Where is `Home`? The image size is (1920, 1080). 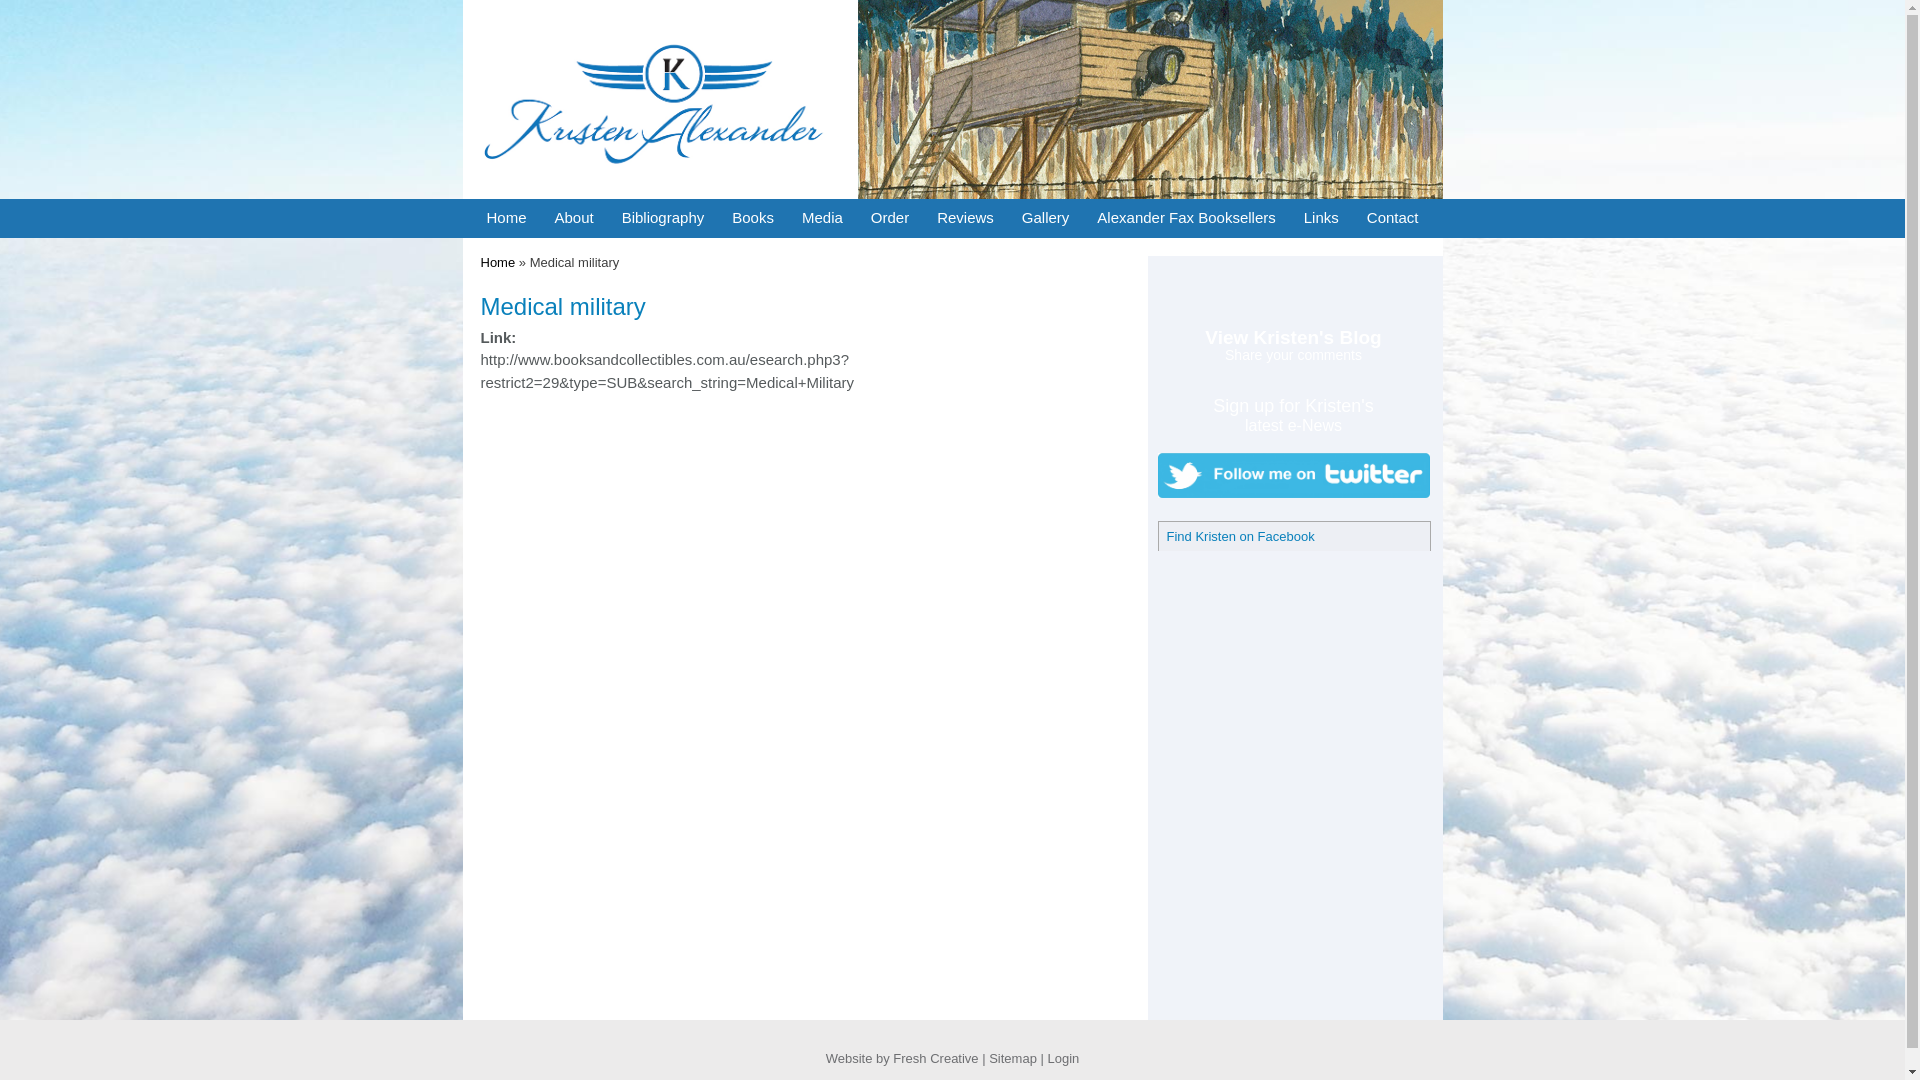 Home is located at coordinates (660, 194).